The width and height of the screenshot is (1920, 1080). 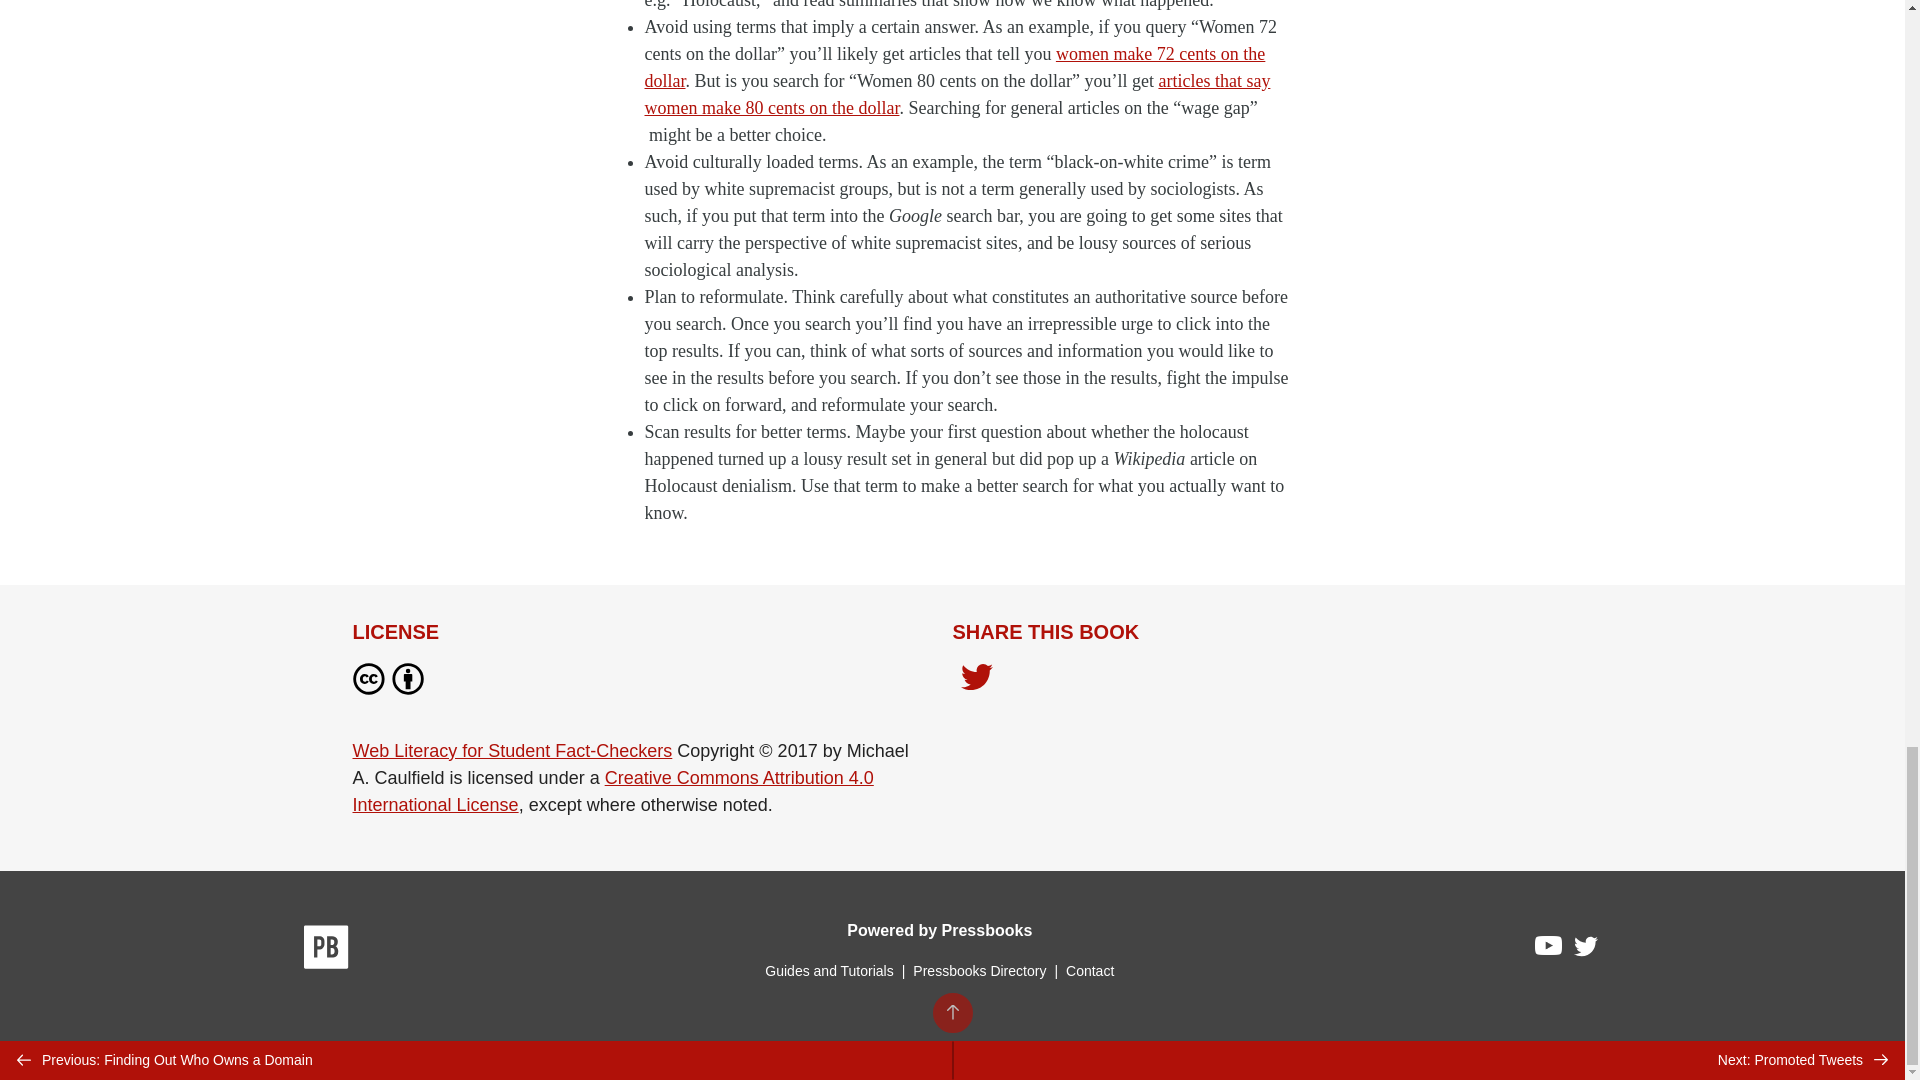 What do you see at coordinates (828, 970) in the screenshot?
I see `Guides and Tutorials` at bounding box center [828, 970].